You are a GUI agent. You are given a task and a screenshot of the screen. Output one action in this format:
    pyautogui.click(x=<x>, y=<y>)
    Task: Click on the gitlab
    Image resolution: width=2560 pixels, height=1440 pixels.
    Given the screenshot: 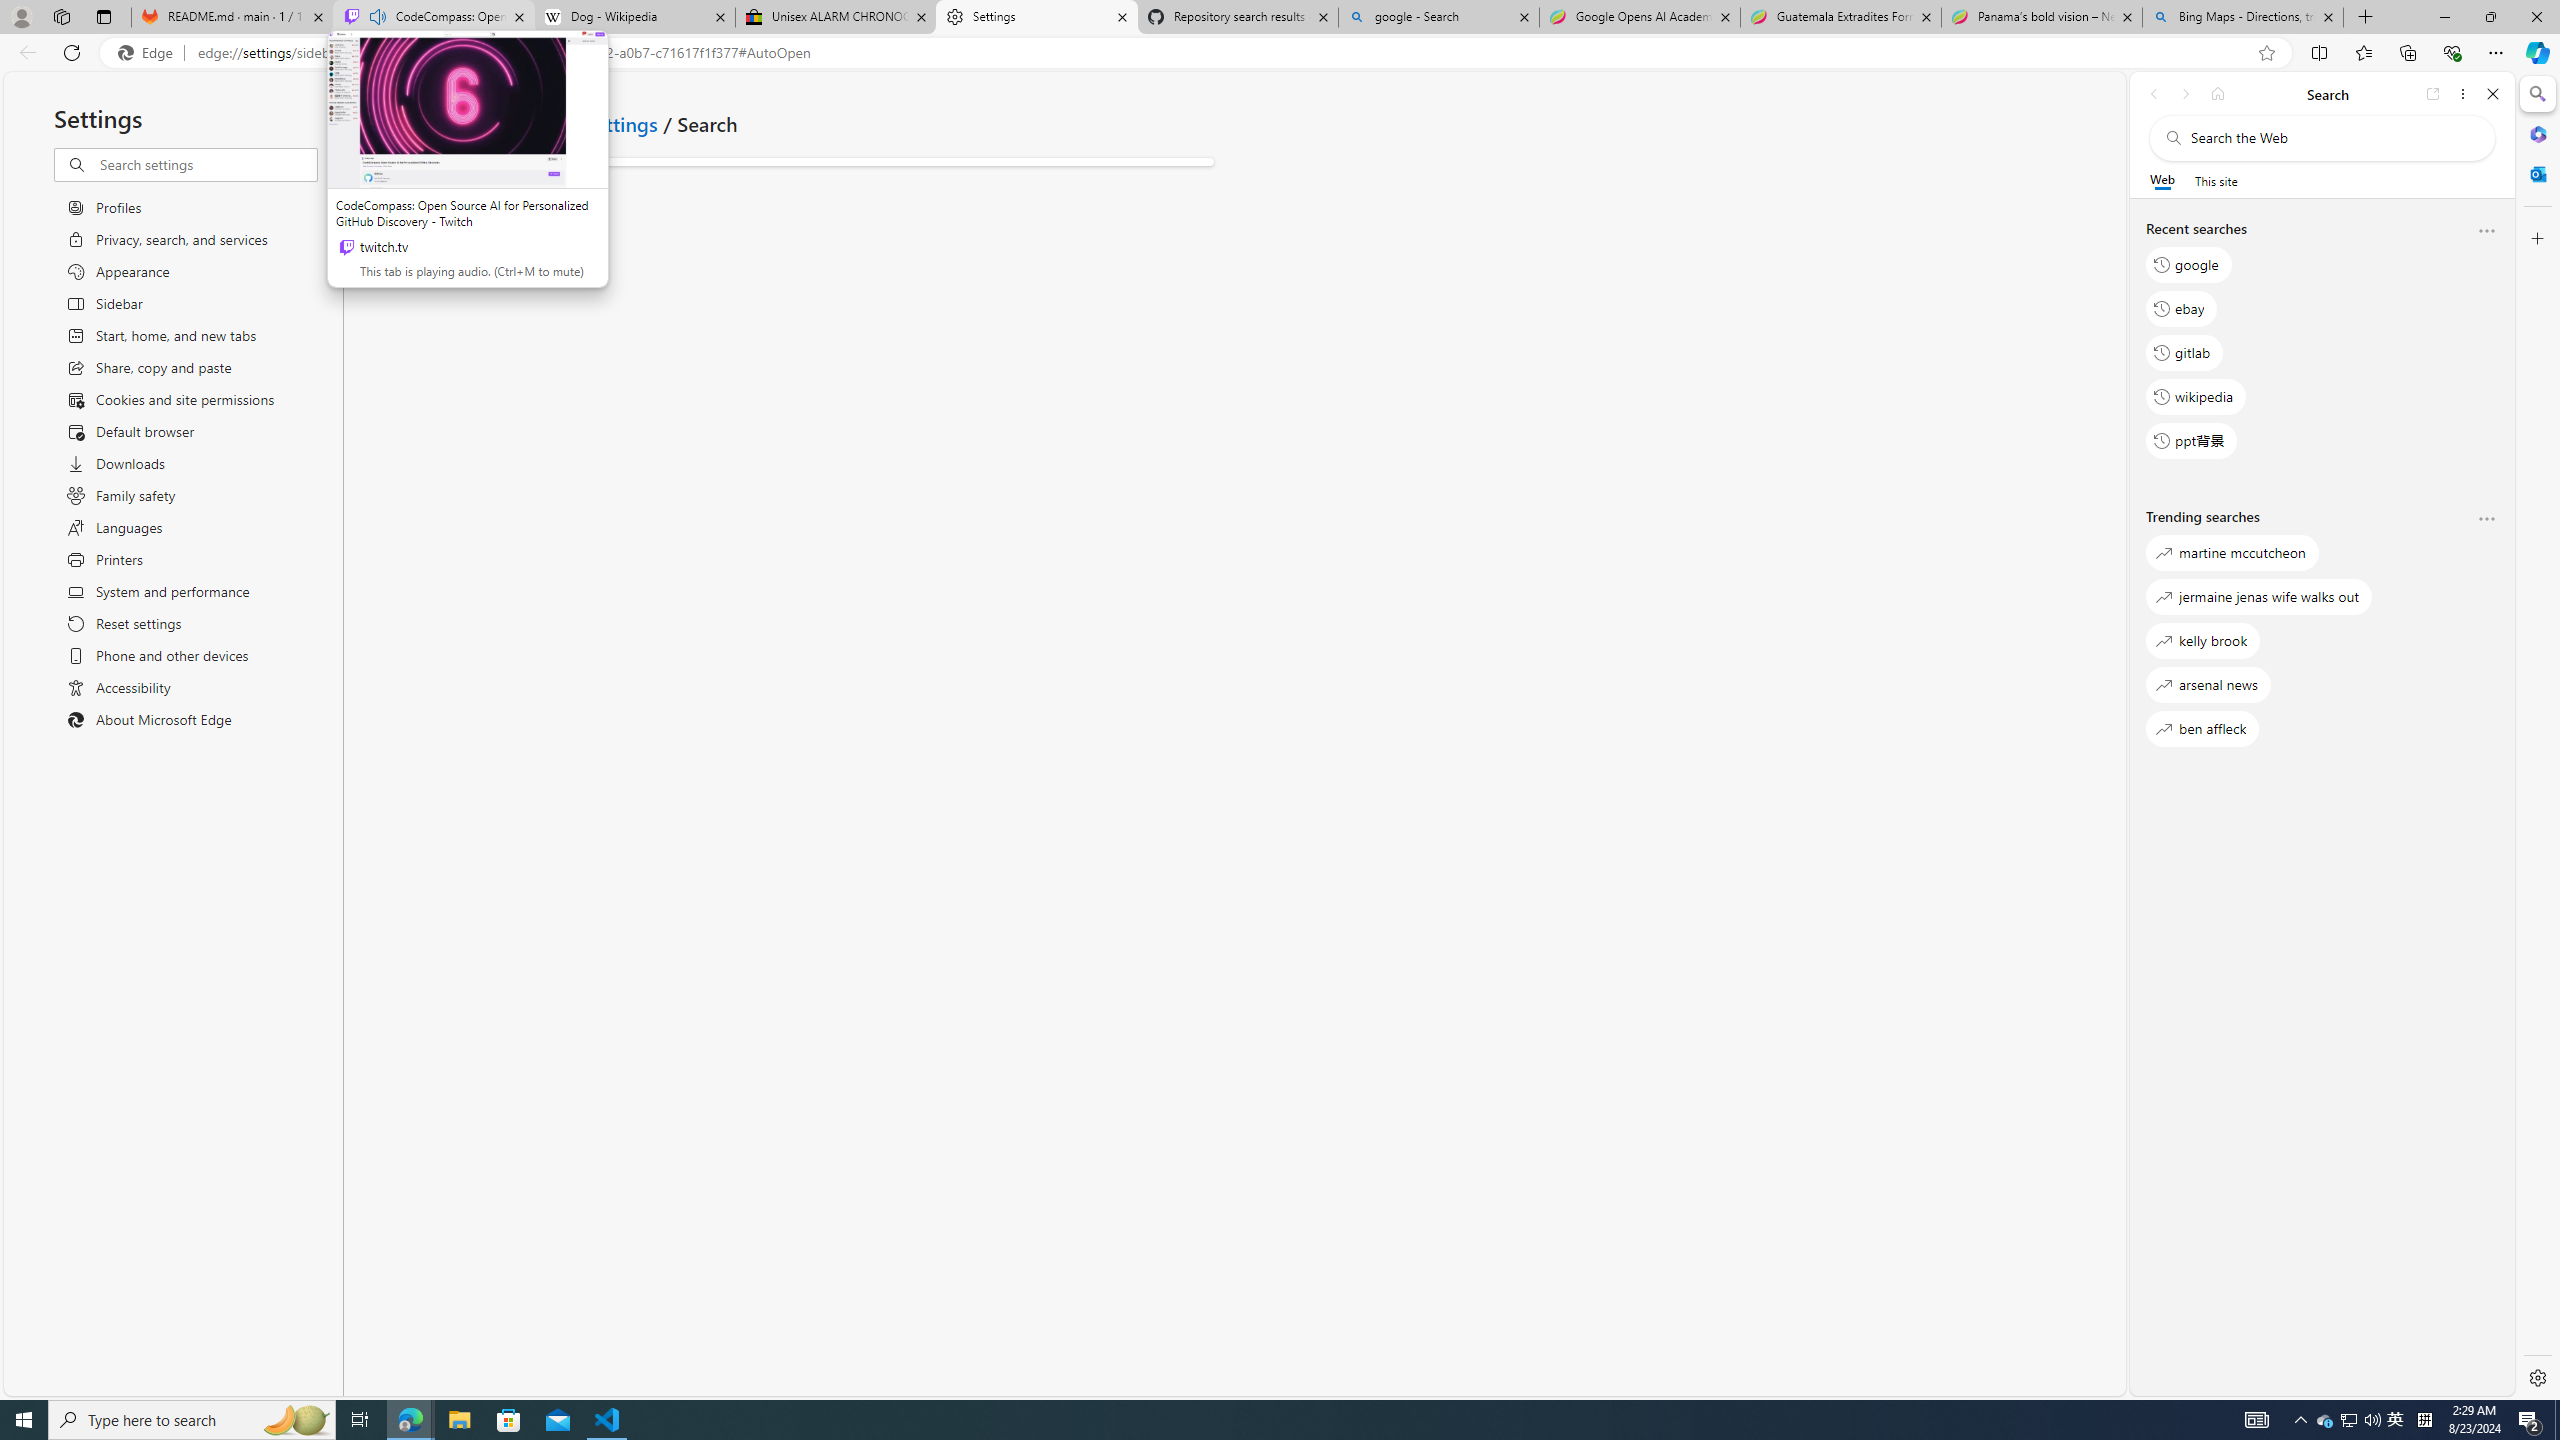 What is the action you would take?
    pyautogui.click(x=2184, y=353)
    